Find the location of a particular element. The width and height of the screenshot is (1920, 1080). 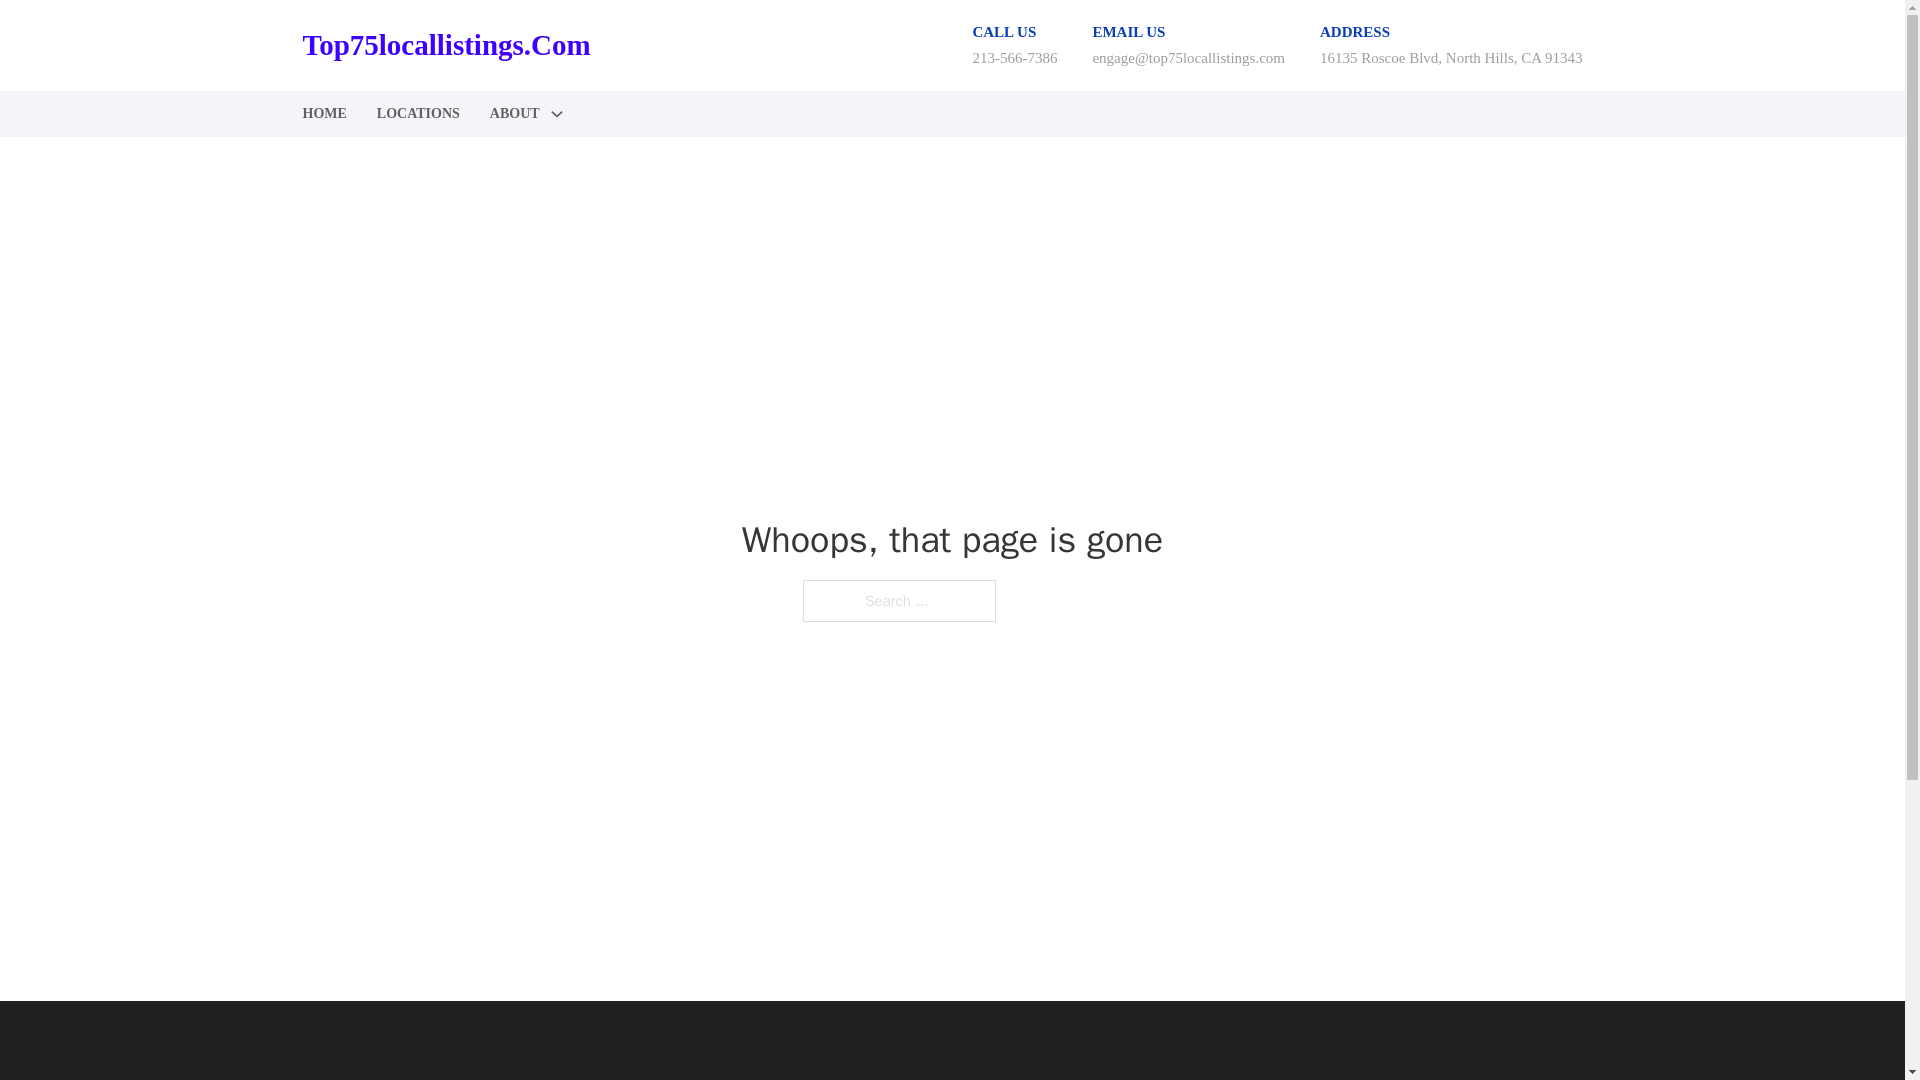

213-566-7386 is located at coordinates (1014, 57).